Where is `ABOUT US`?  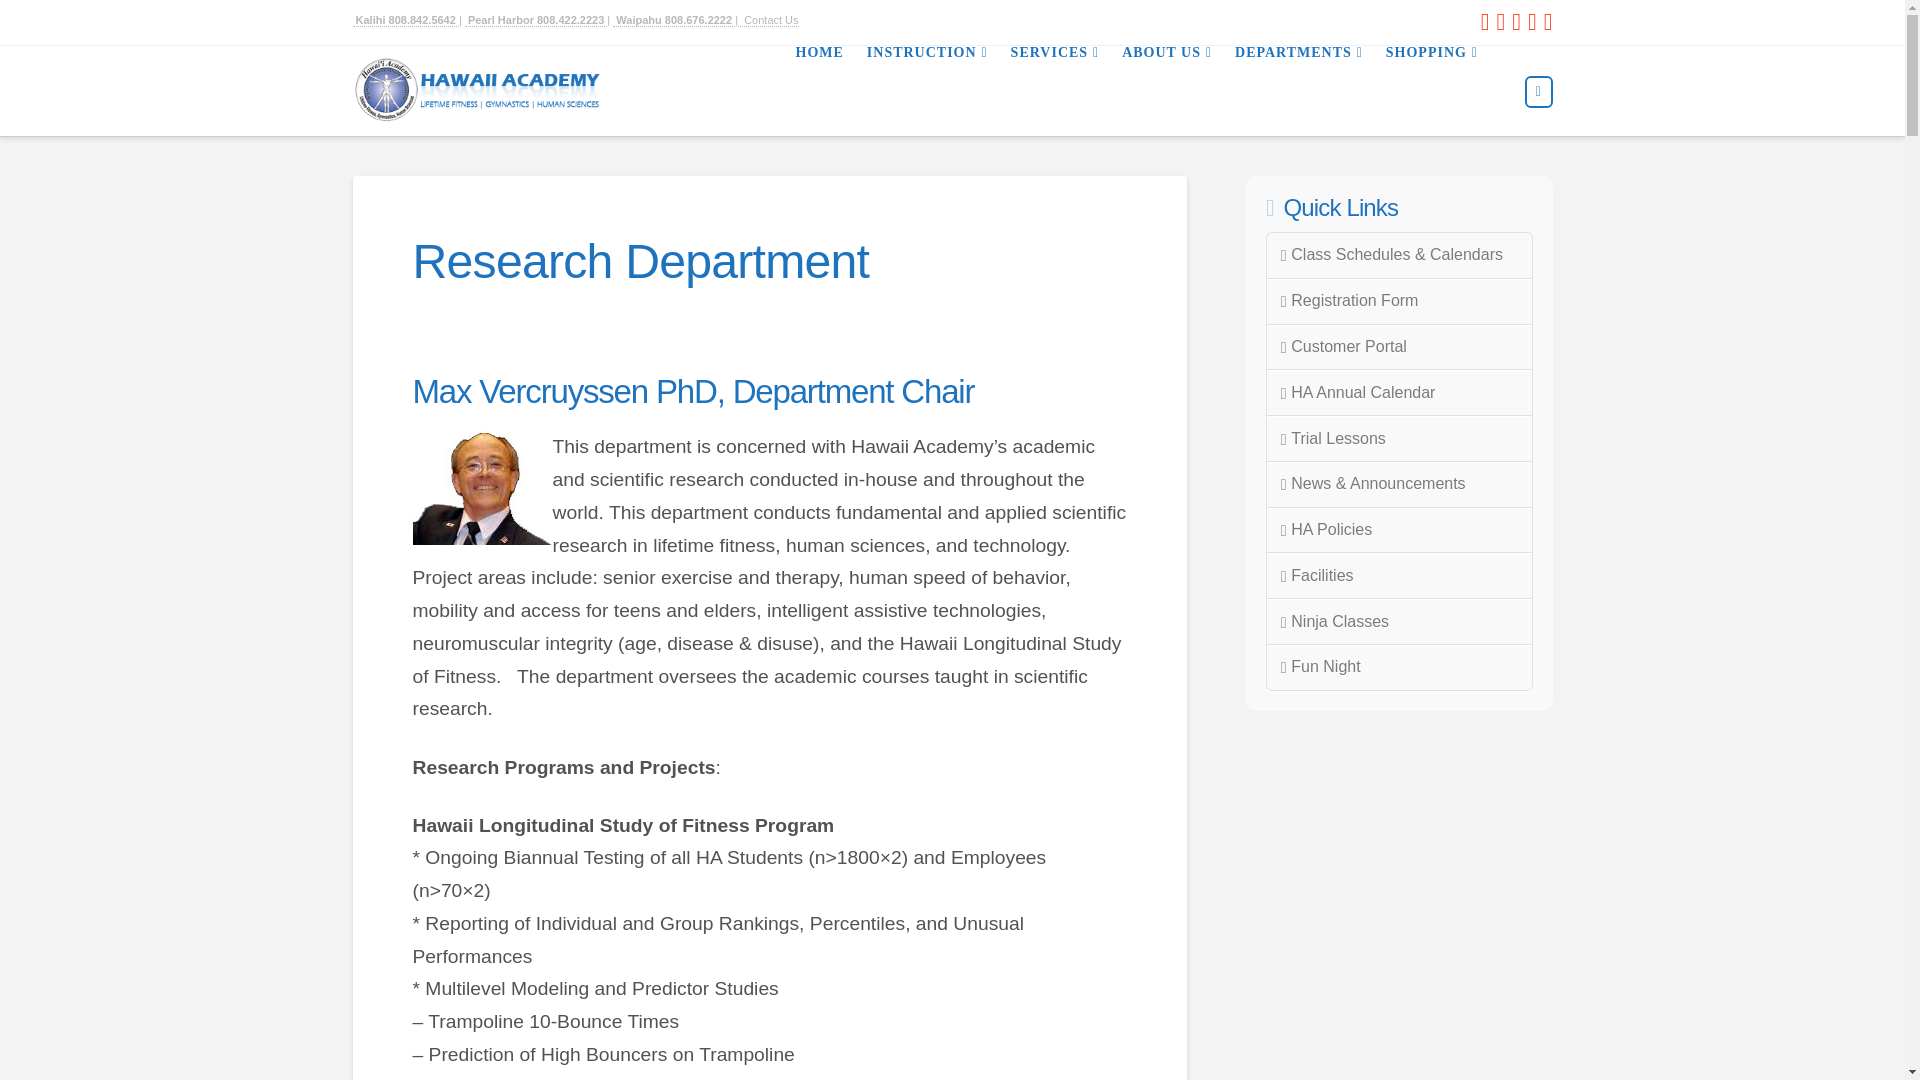
ABOUT US is located at coordinates (1166, 91).